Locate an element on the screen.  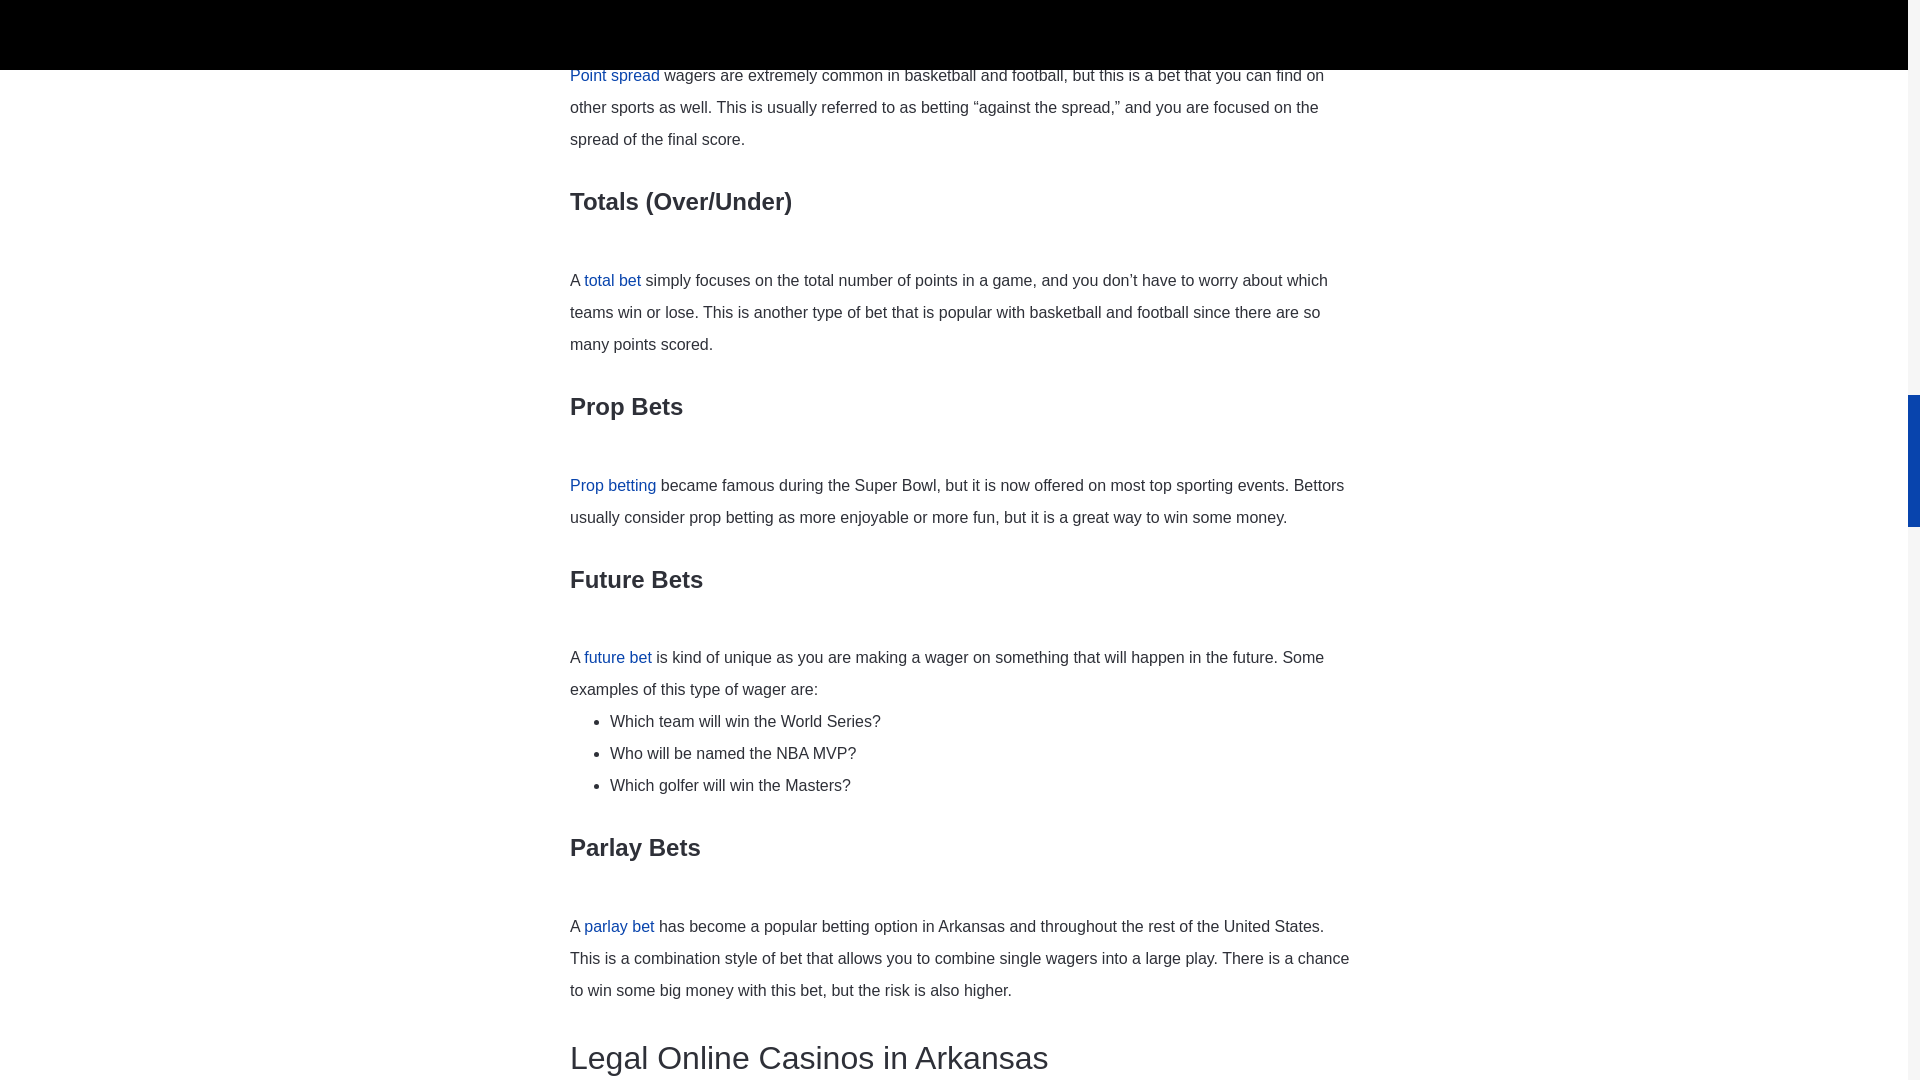
Prop betting is located at coordinates (613, 485).